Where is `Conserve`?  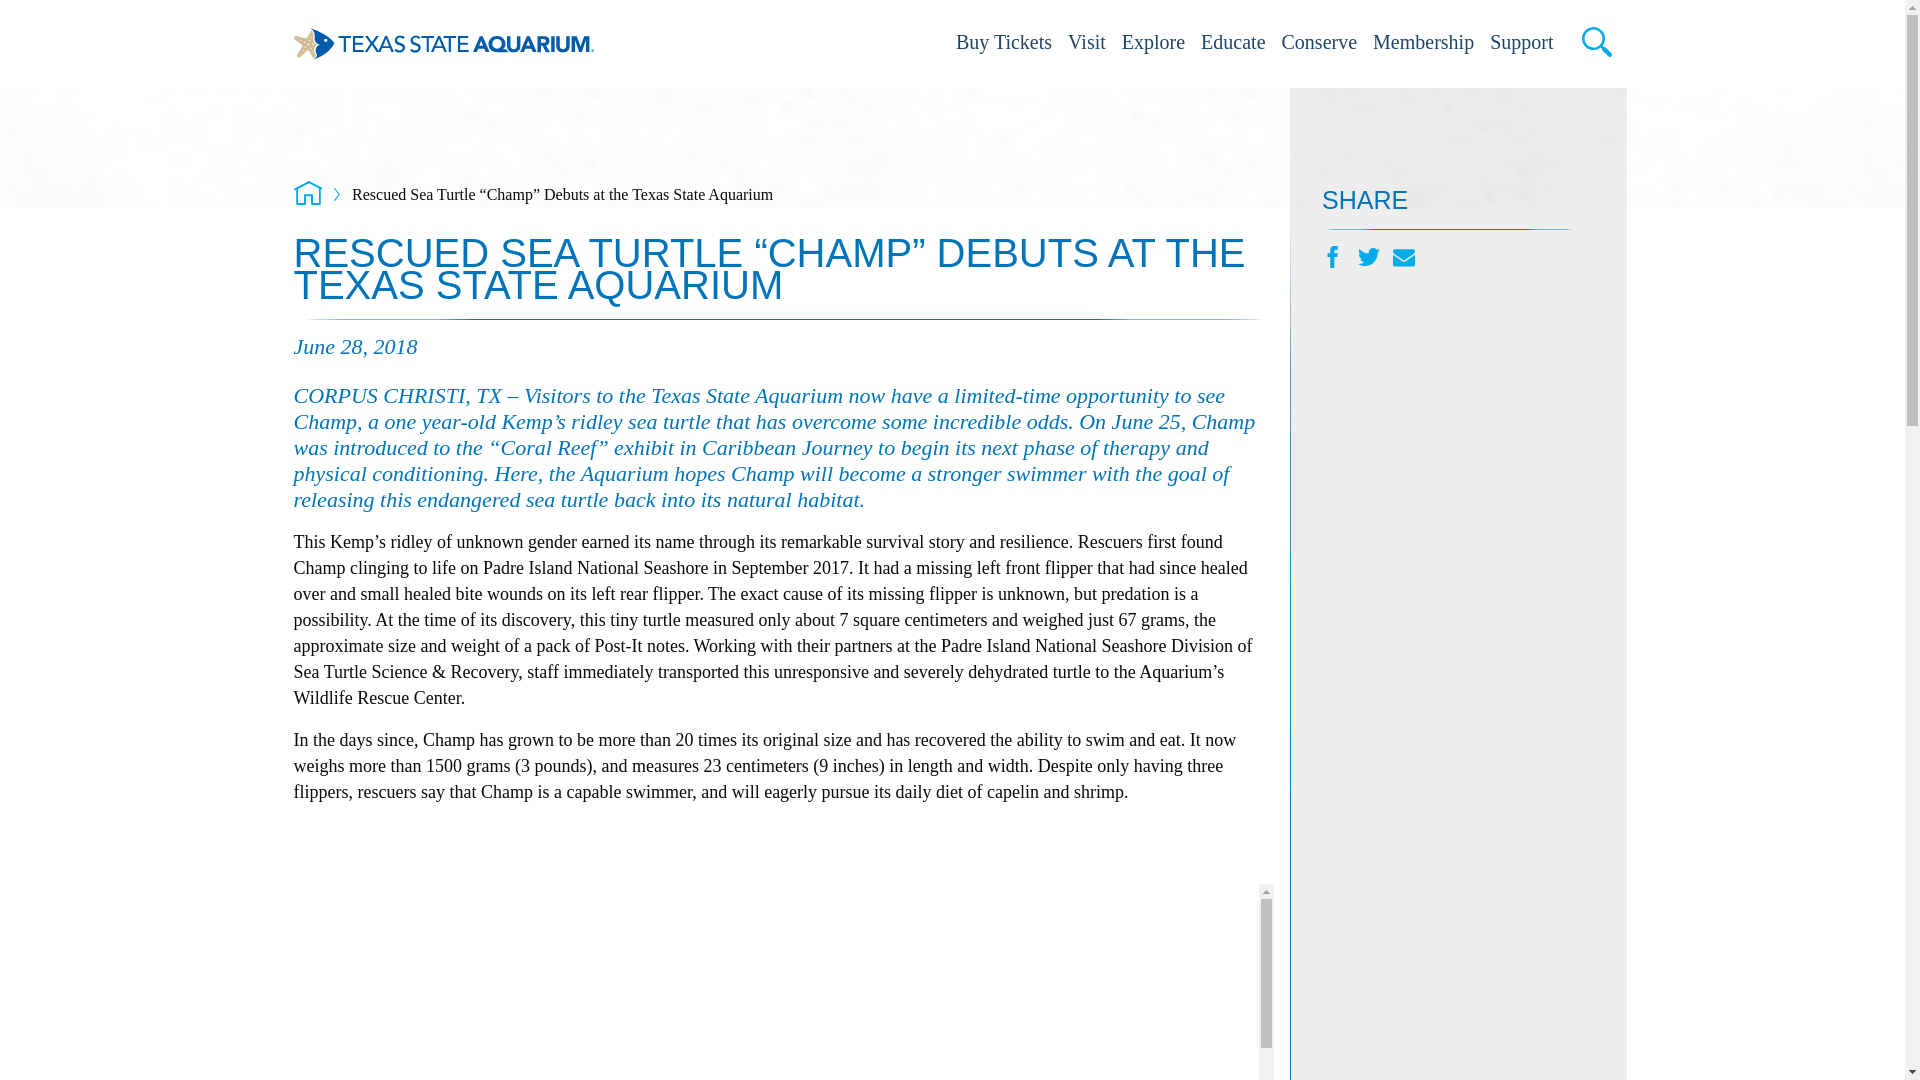 Conserve is located at coordinates (1320, 44).